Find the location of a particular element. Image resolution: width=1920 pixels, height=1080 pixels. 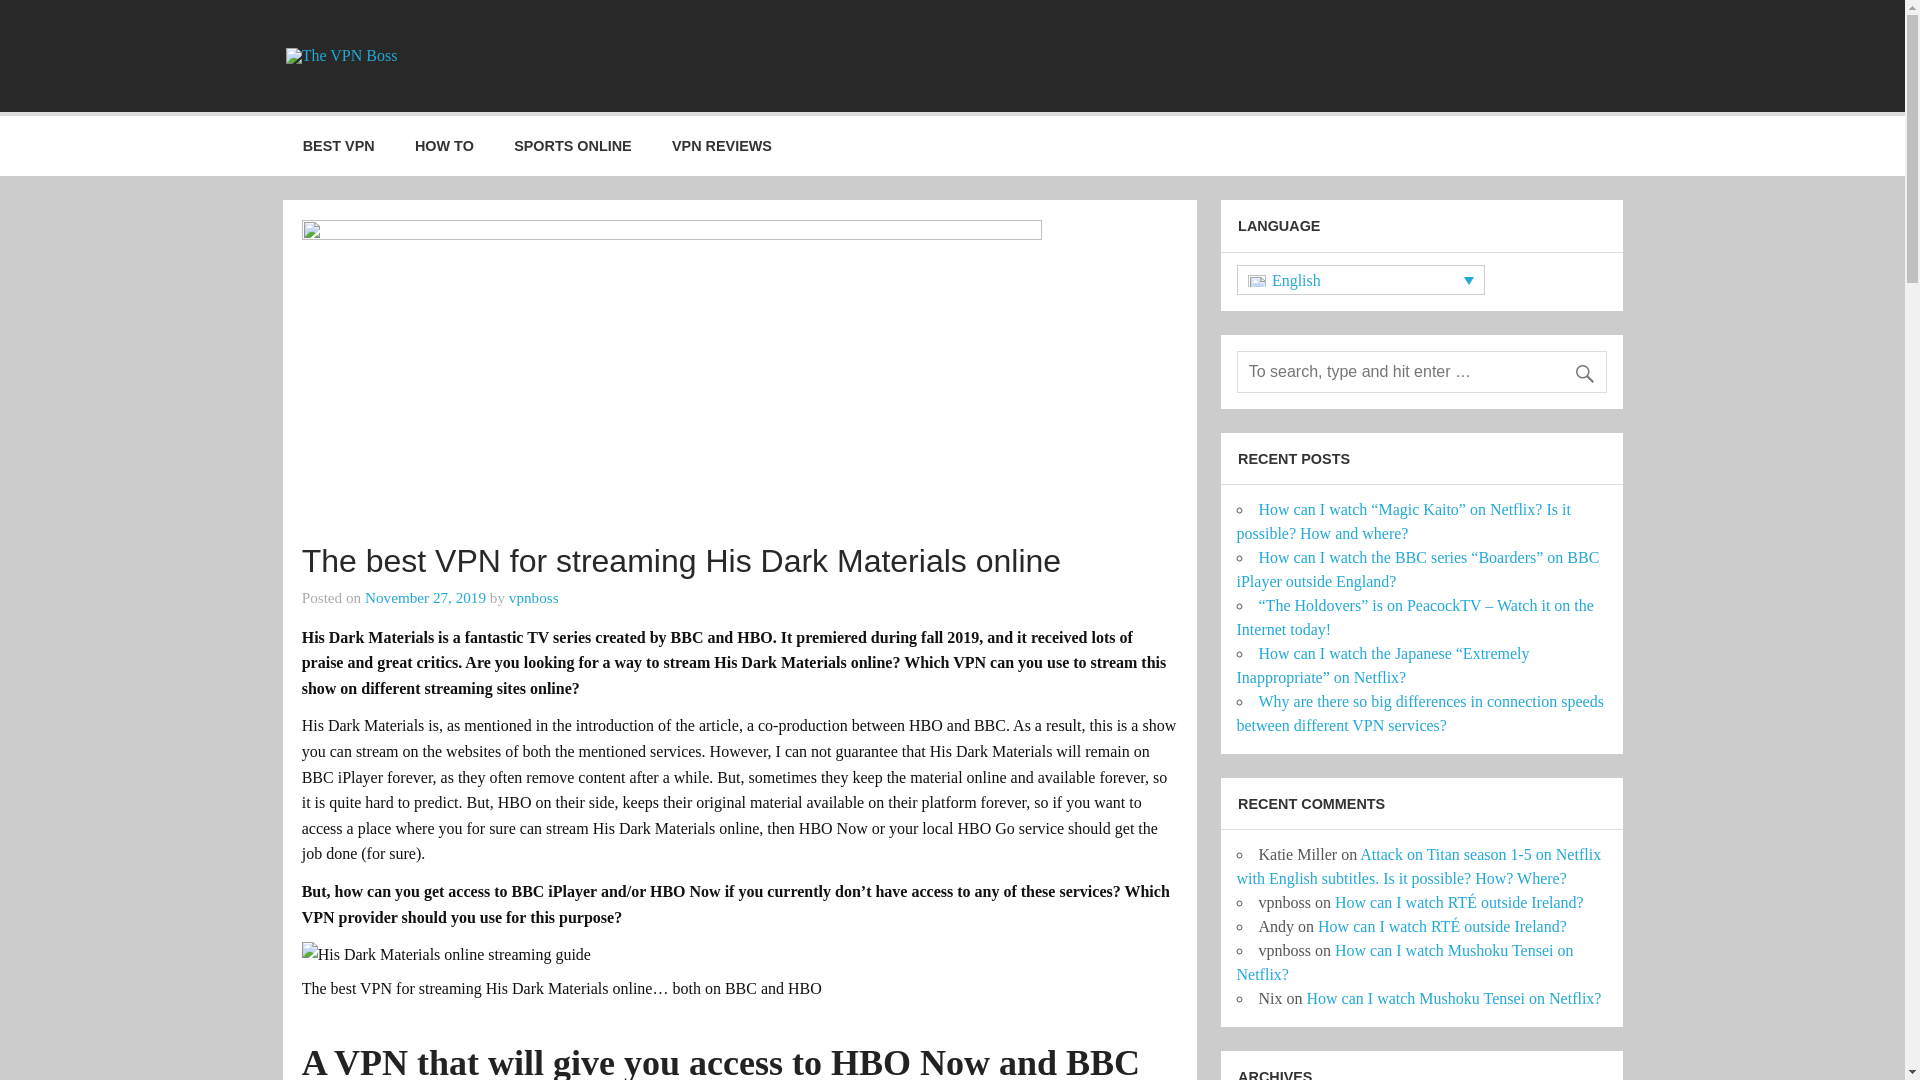

HOW TO is located at coordinates (444, 146).